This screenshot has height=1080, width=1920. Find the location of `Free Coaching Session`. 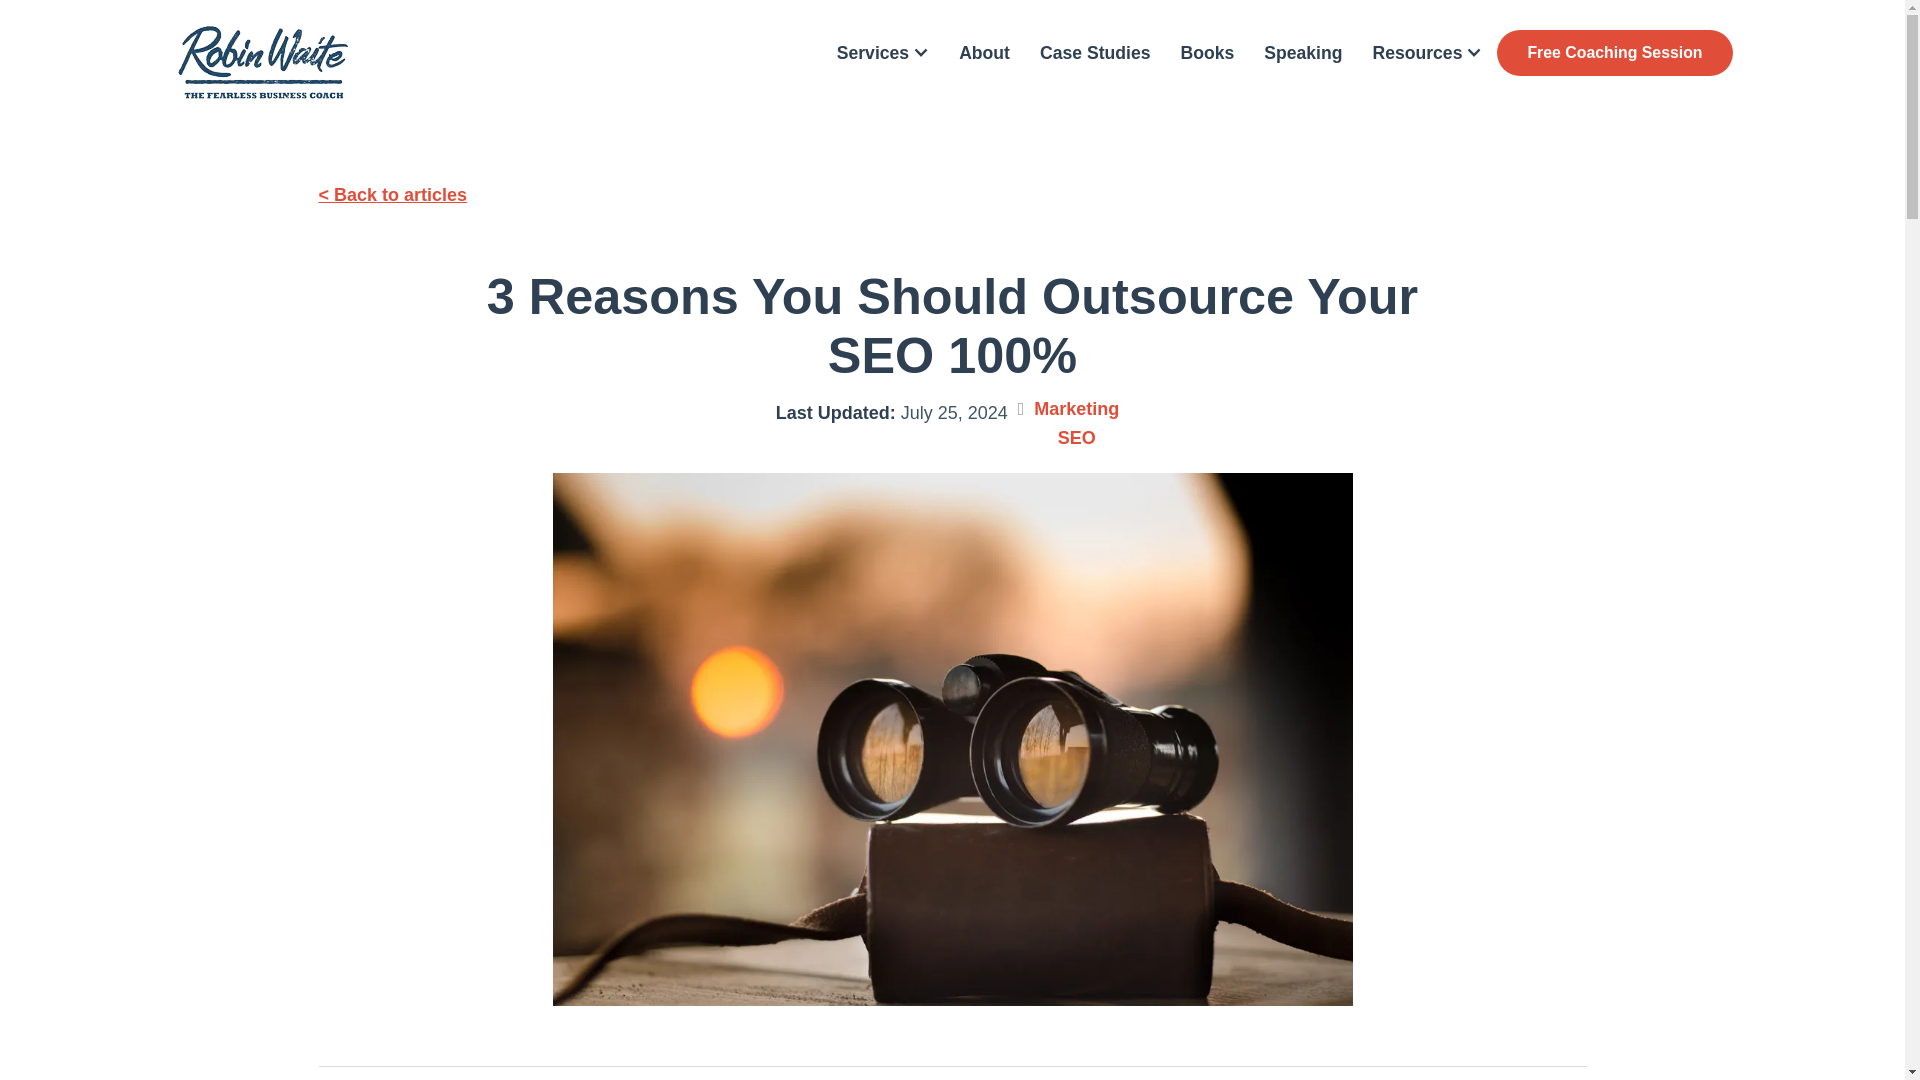

Free Coaching Session is located at coordinates (1614, 52).